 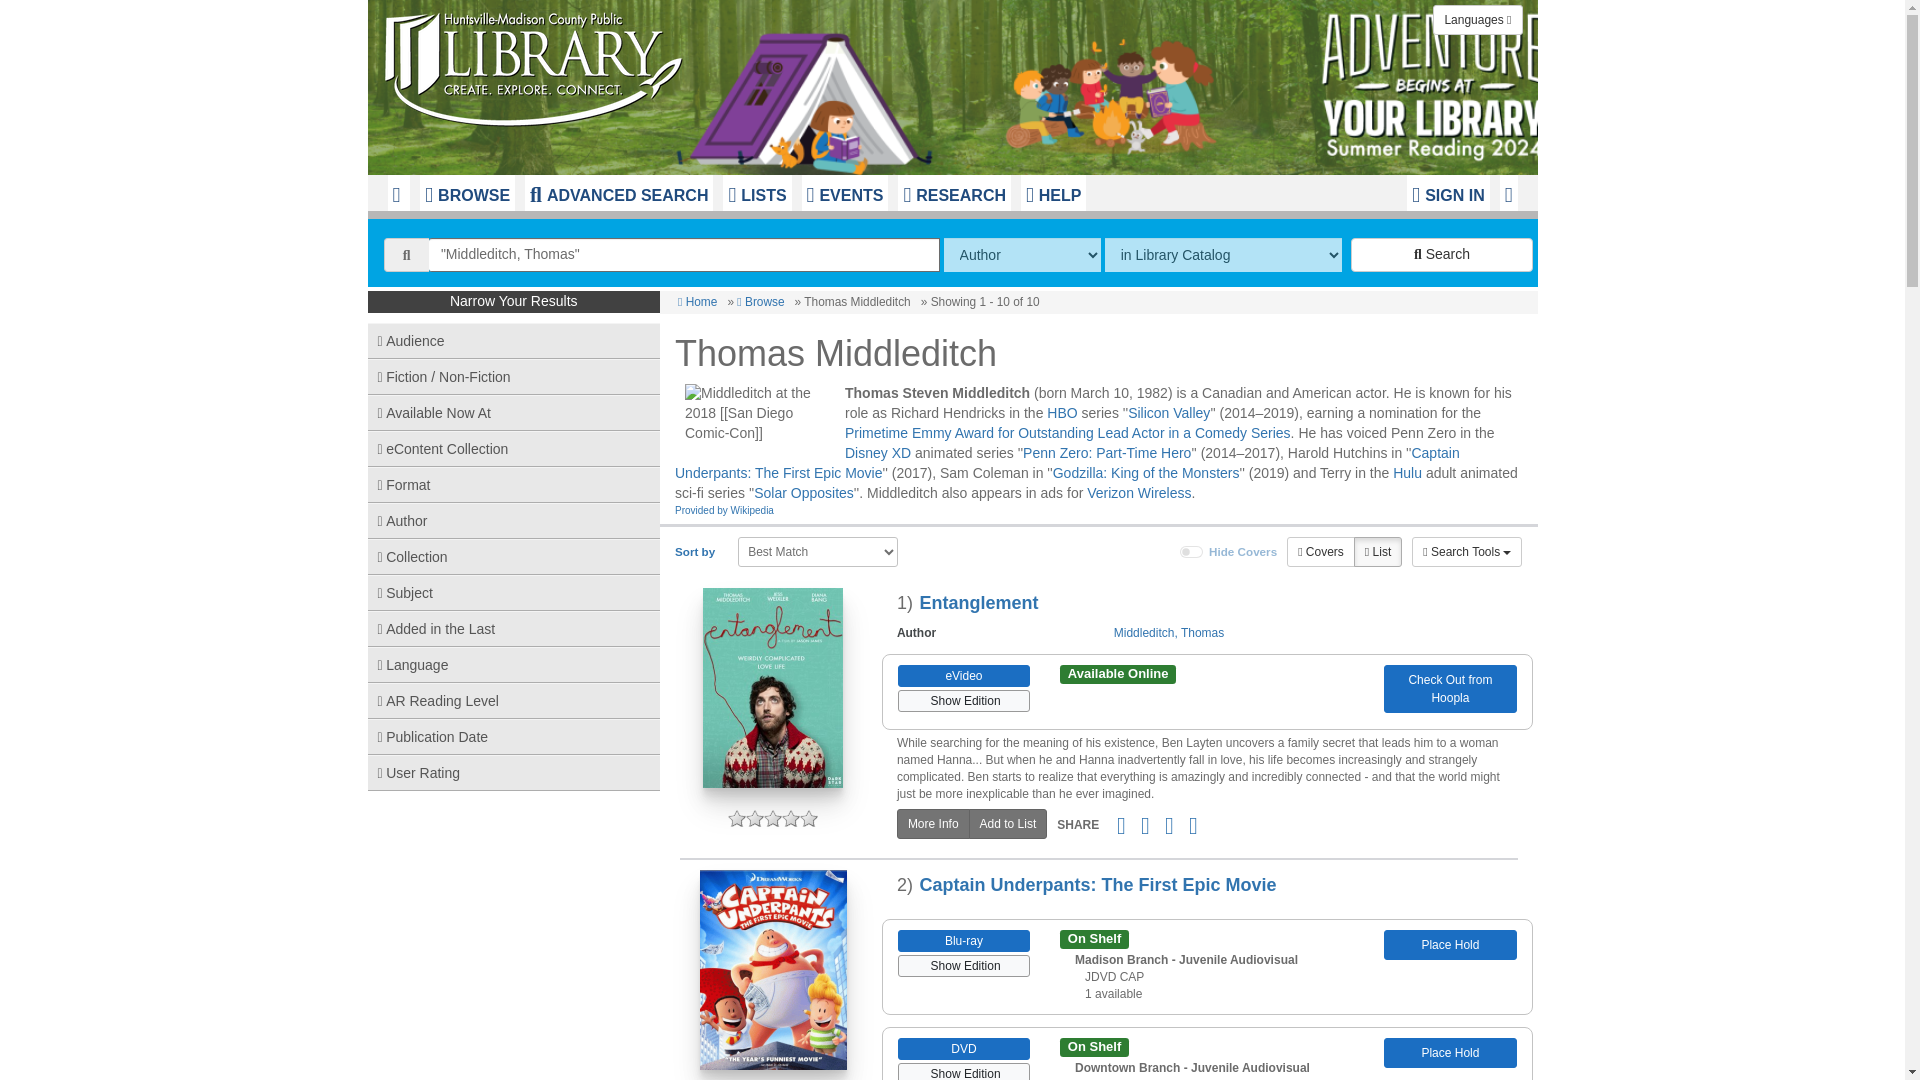 What do you see at coordinates (954, 192) in the screenshot?
I see `RESEARCH` at bounding box center [954, 192].